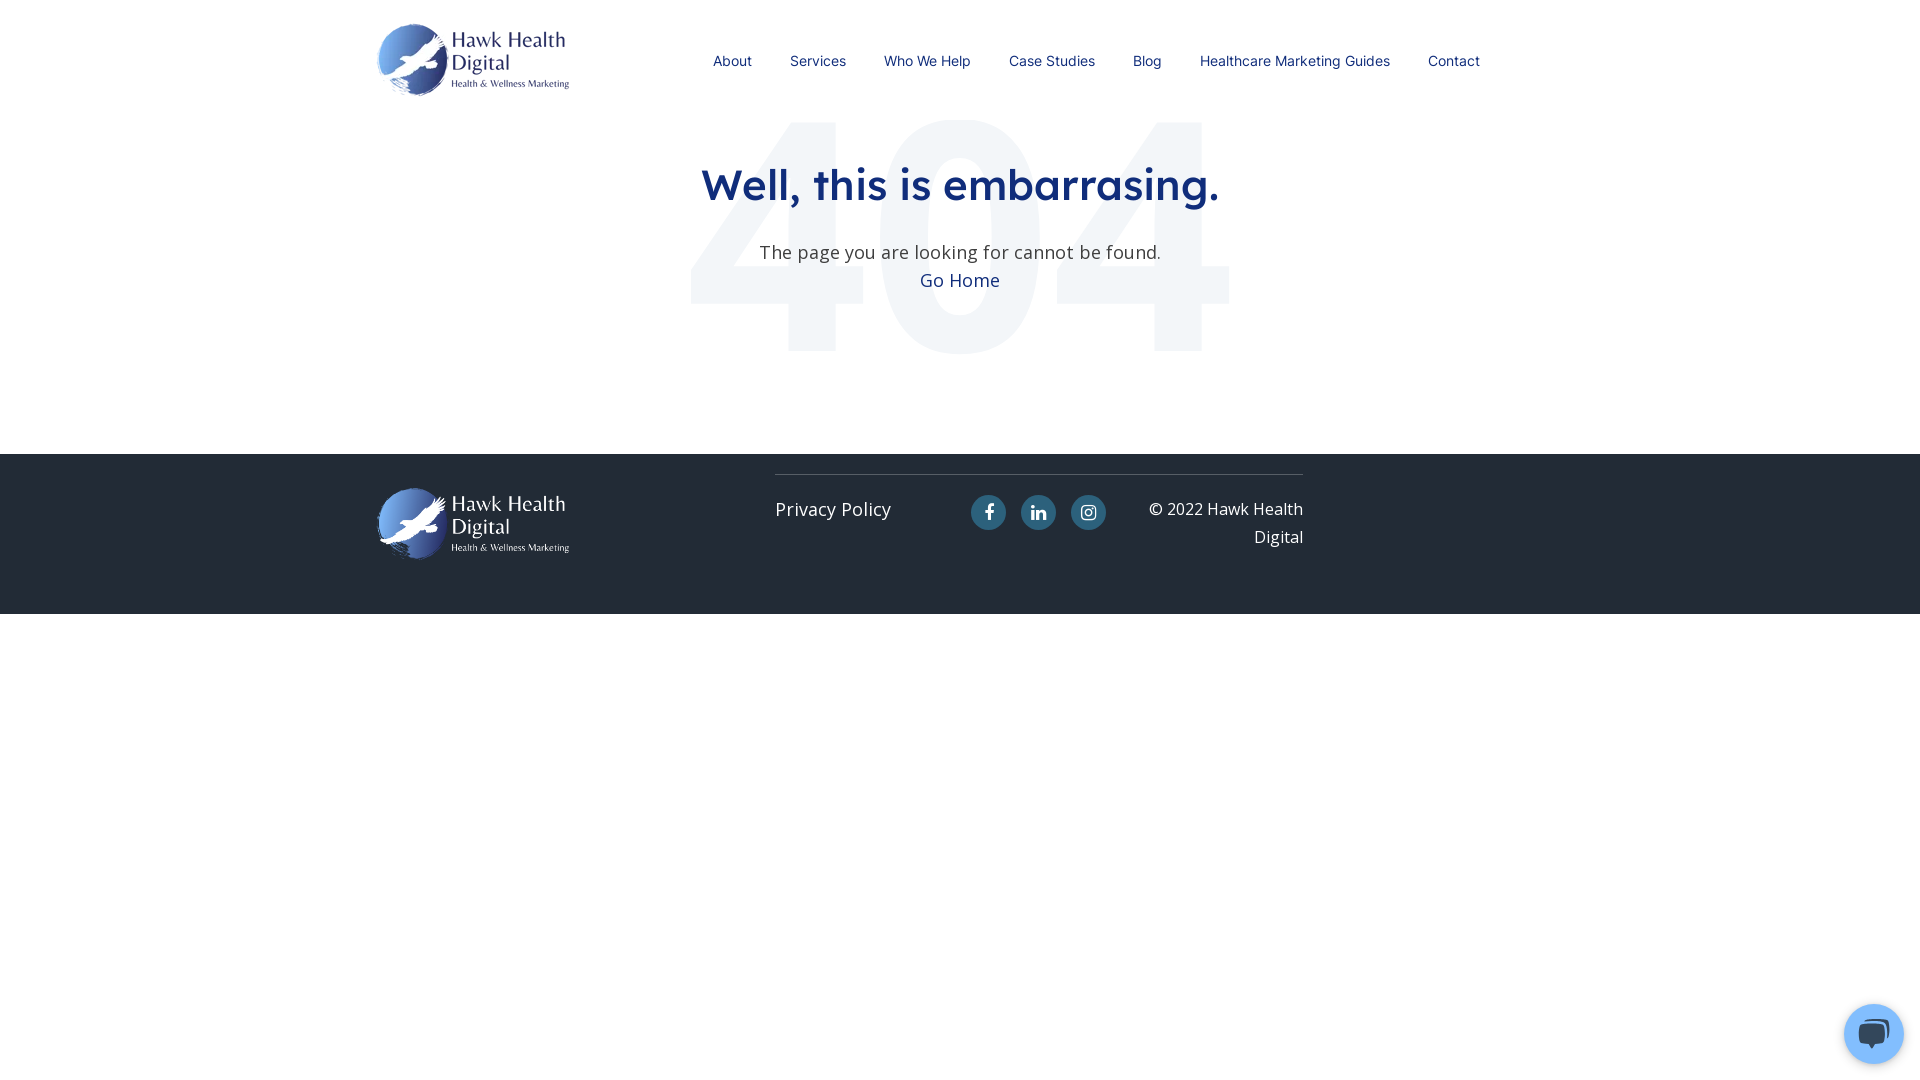 This screenshot has height=1080, width=1920. What do you see at coordinates (1454, 60) in the screenshot?
I see `Contact` at bounding box center [1454, 60].